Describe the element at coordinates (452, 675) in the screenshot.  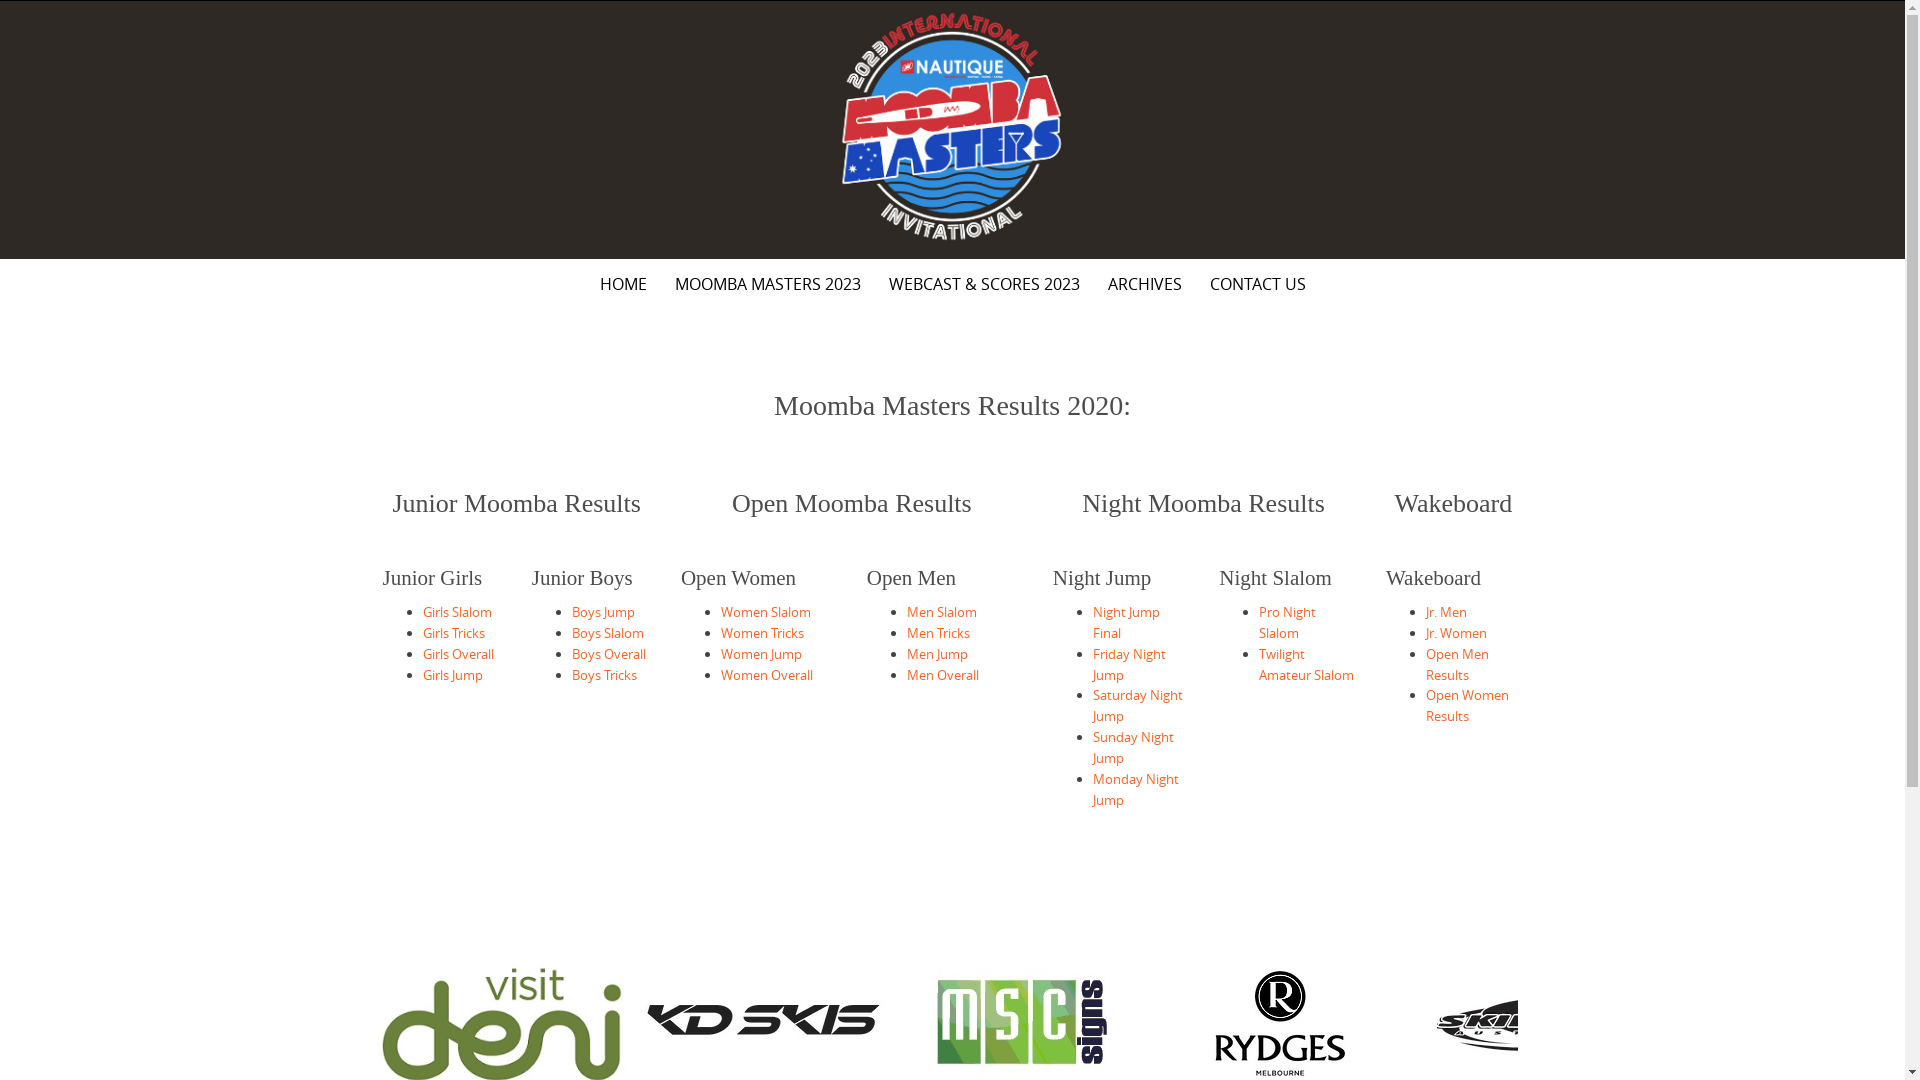
I see `Girls Jump` at that location.